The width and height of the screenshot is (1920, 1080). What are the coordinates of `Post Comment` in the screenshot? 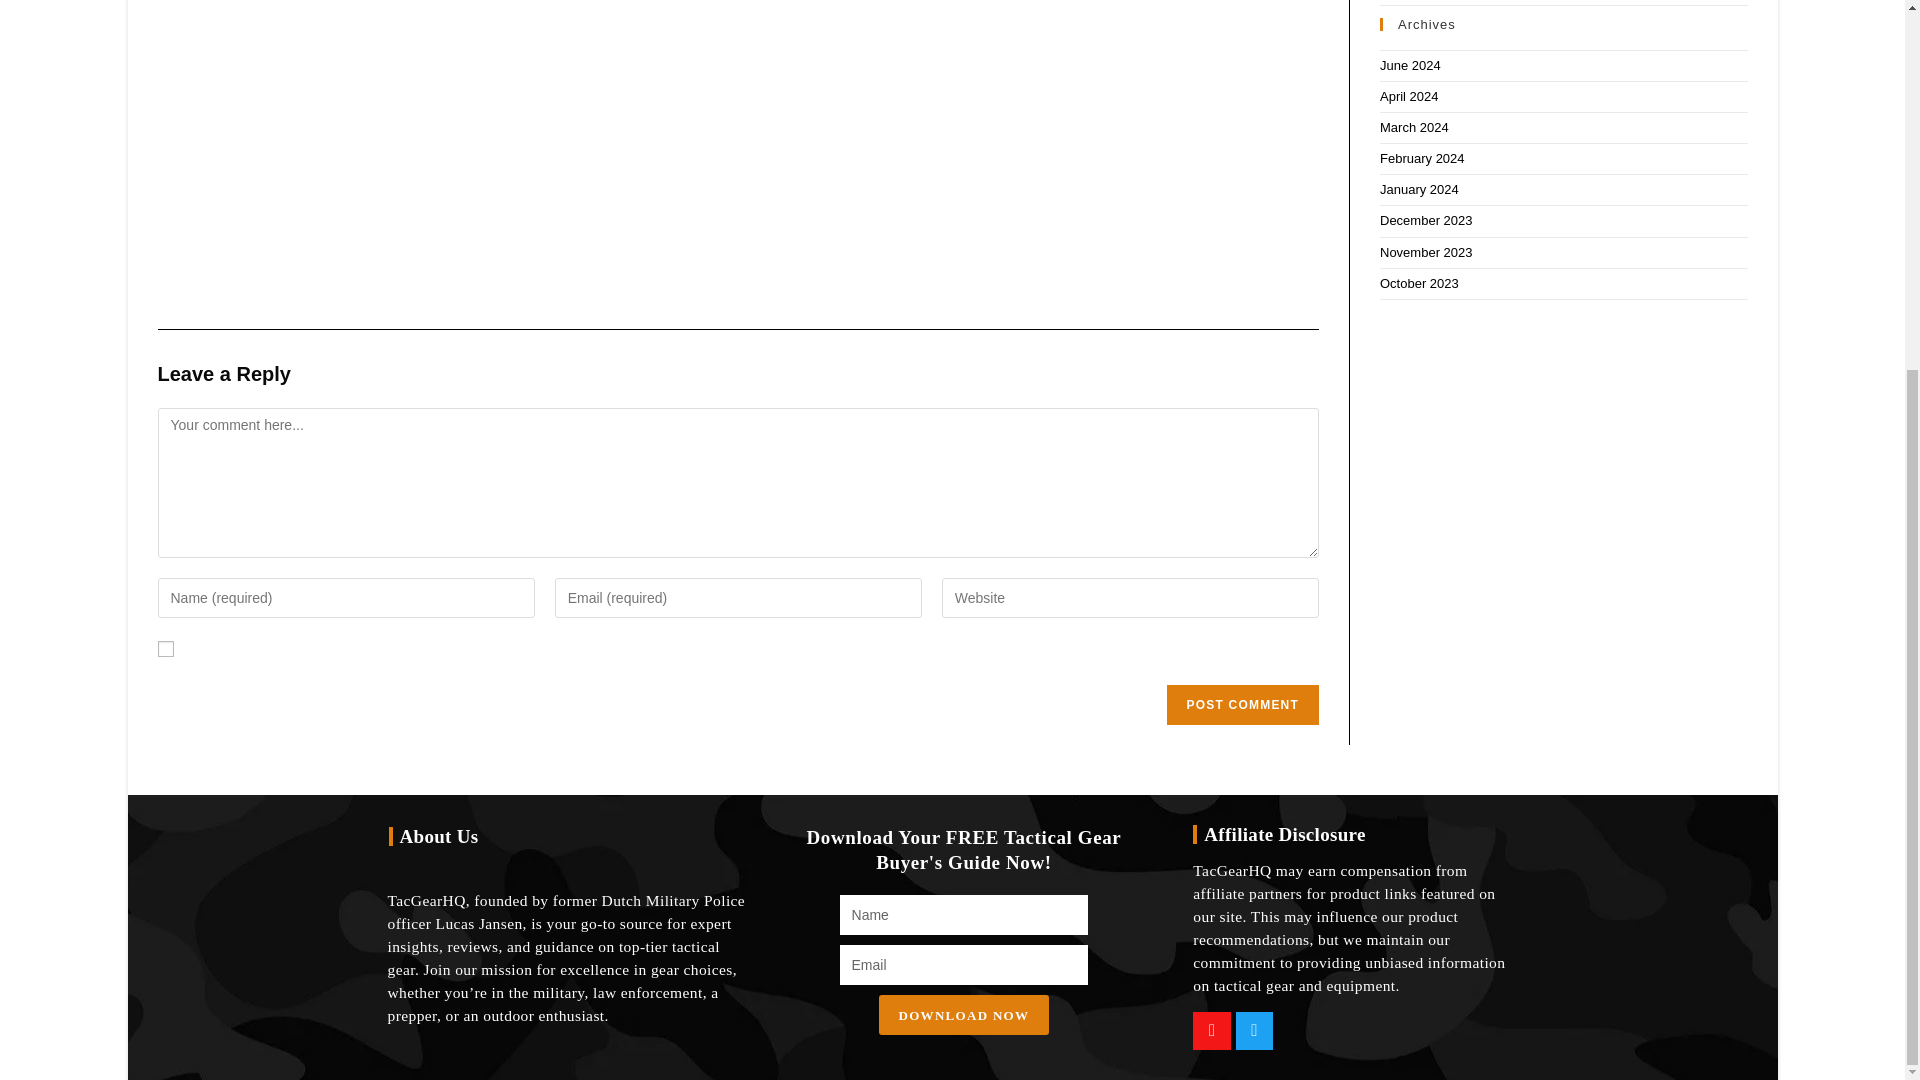 It's located at (1243, 704).